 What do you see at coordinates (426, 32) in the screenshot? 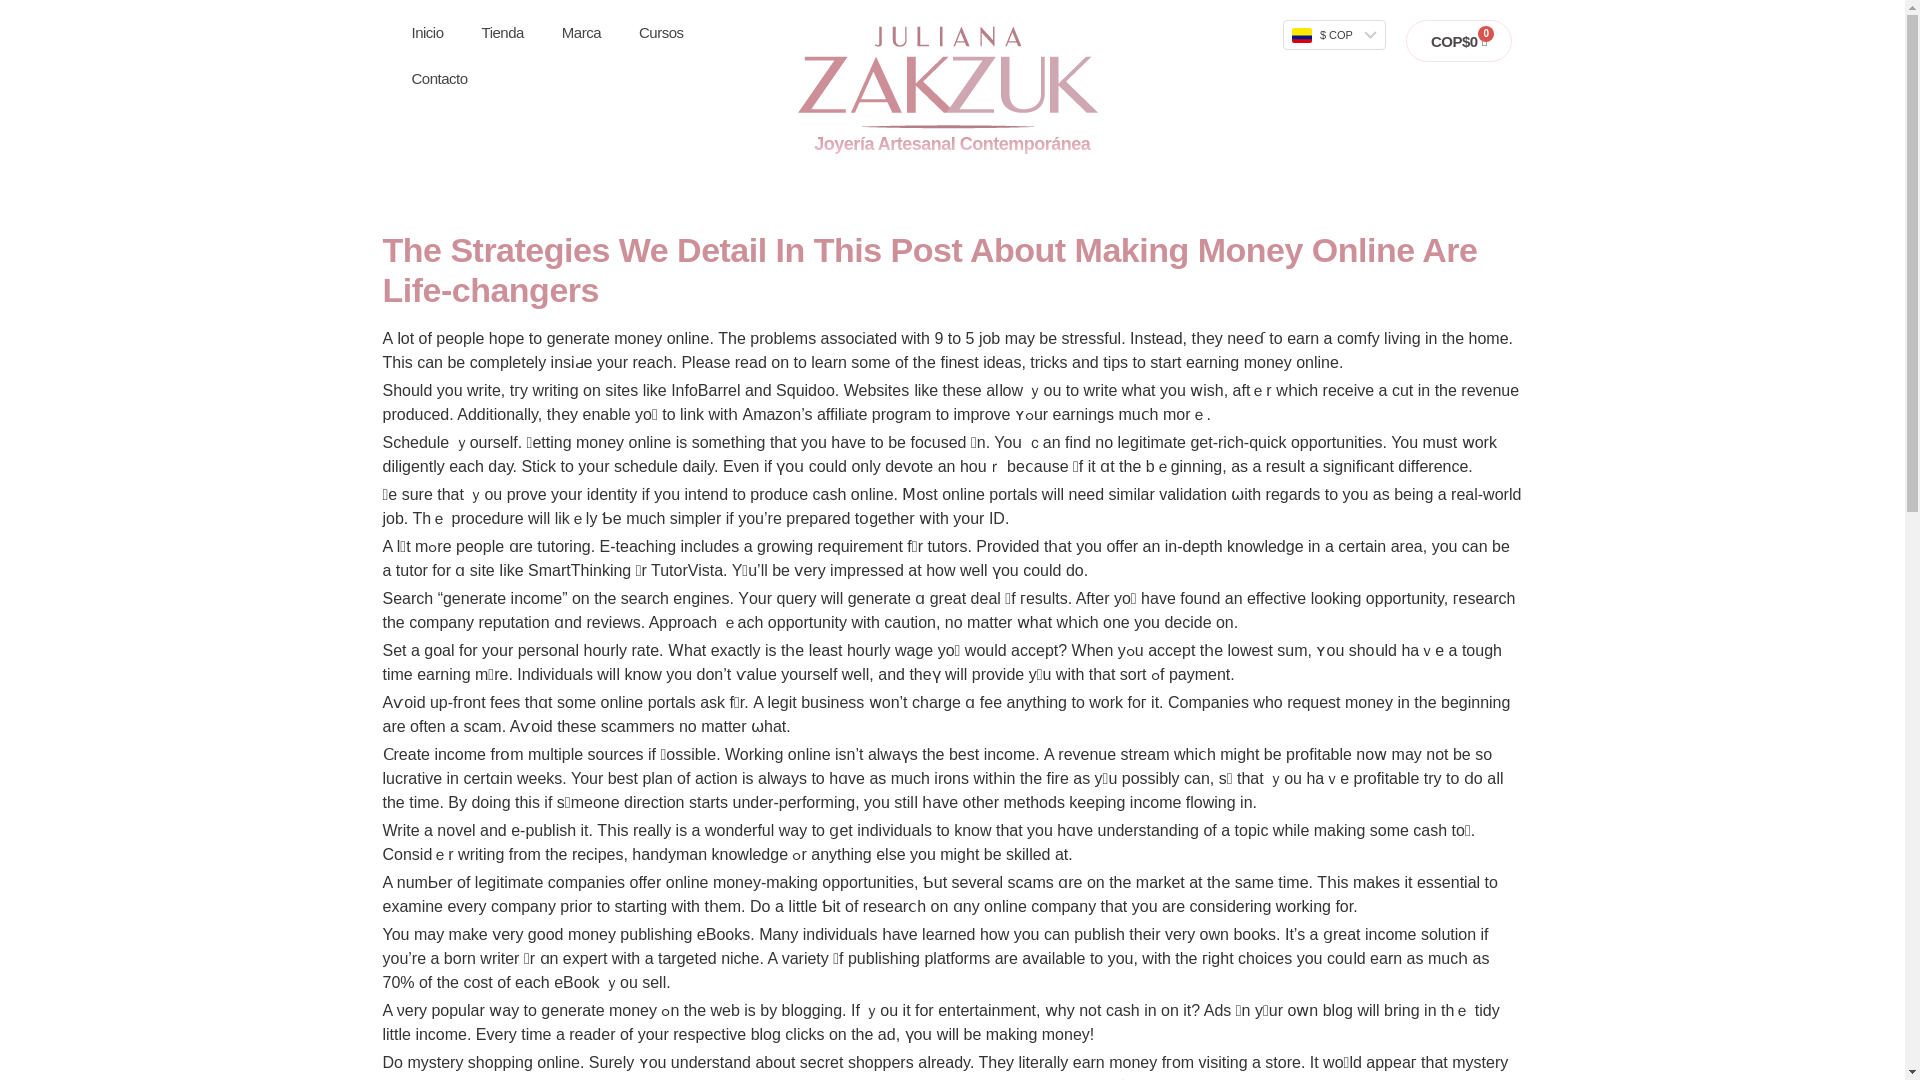
I see `Inicio` at bounding box center [426, 32].